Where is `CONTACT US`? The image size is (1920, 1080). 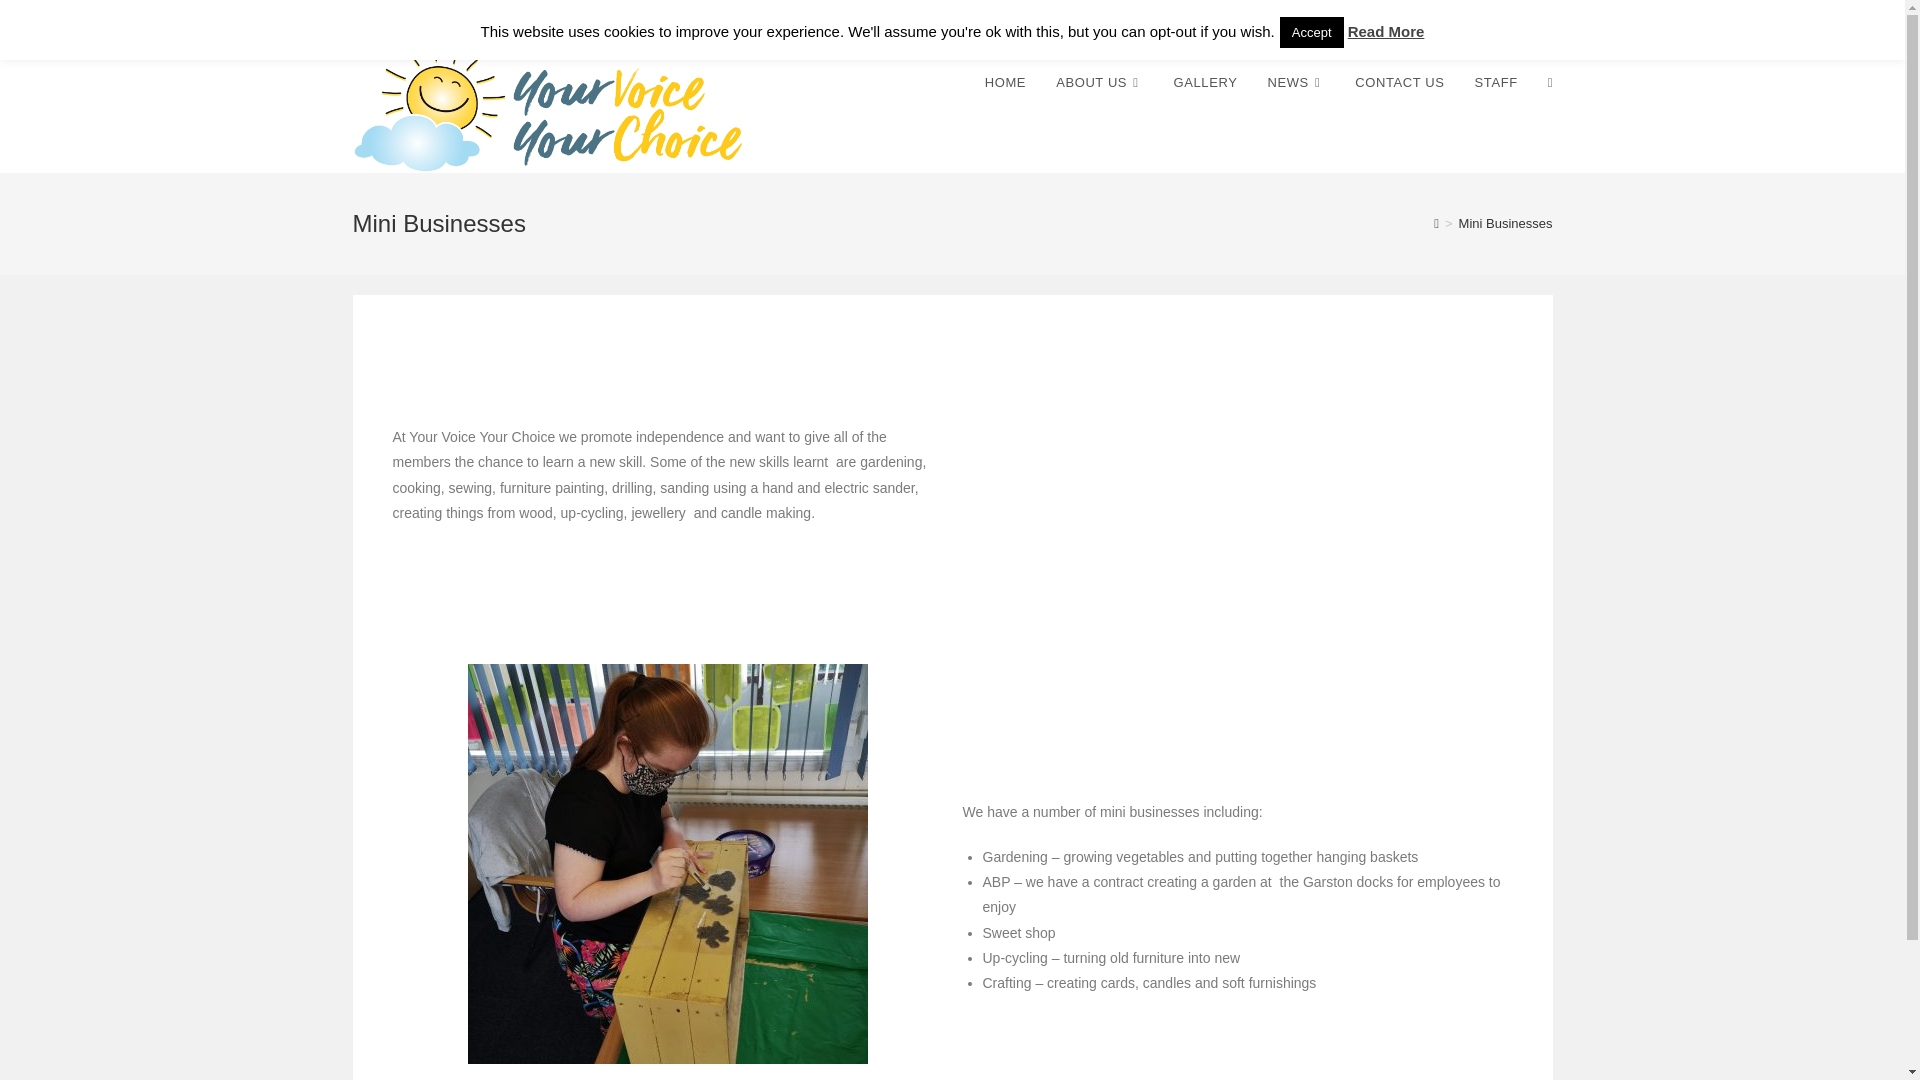 CONTACT US is located at coordinates (1400, 82).